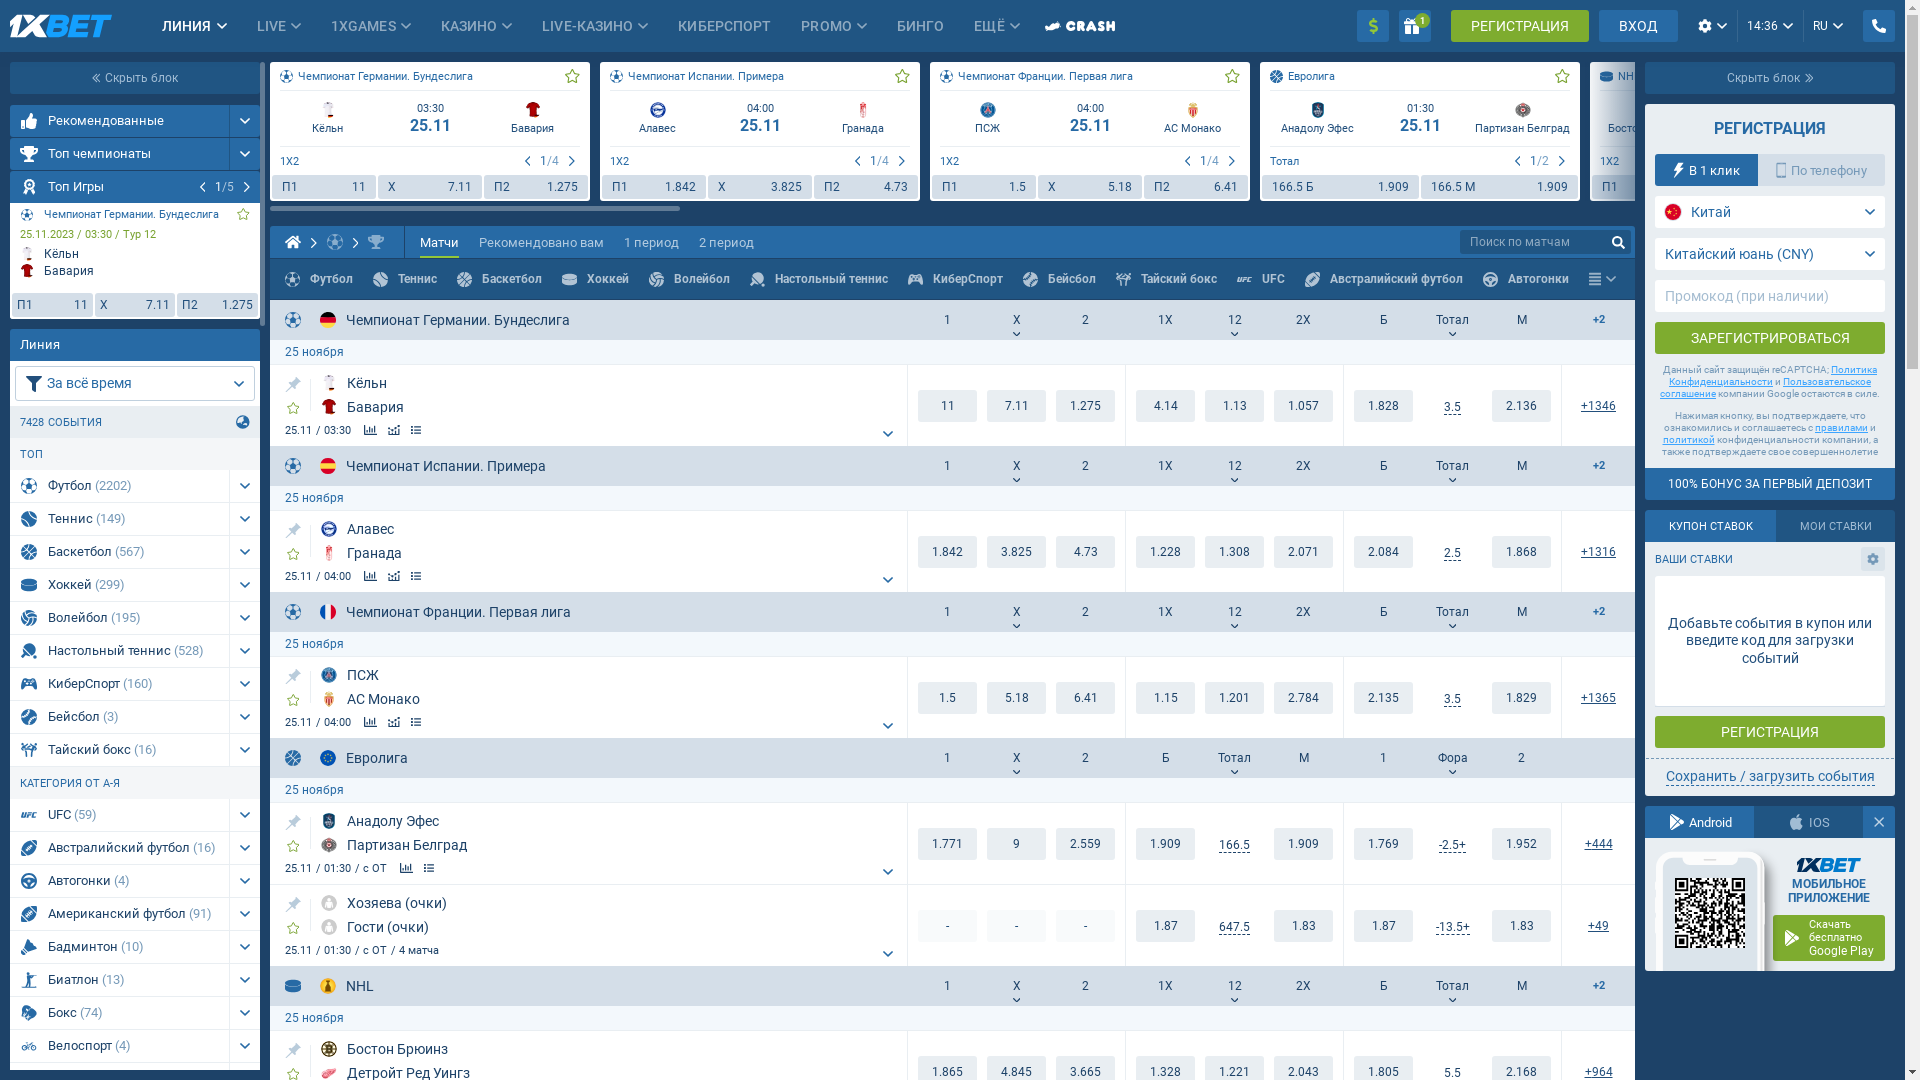  I want to click on 12, so click(1234, 612).